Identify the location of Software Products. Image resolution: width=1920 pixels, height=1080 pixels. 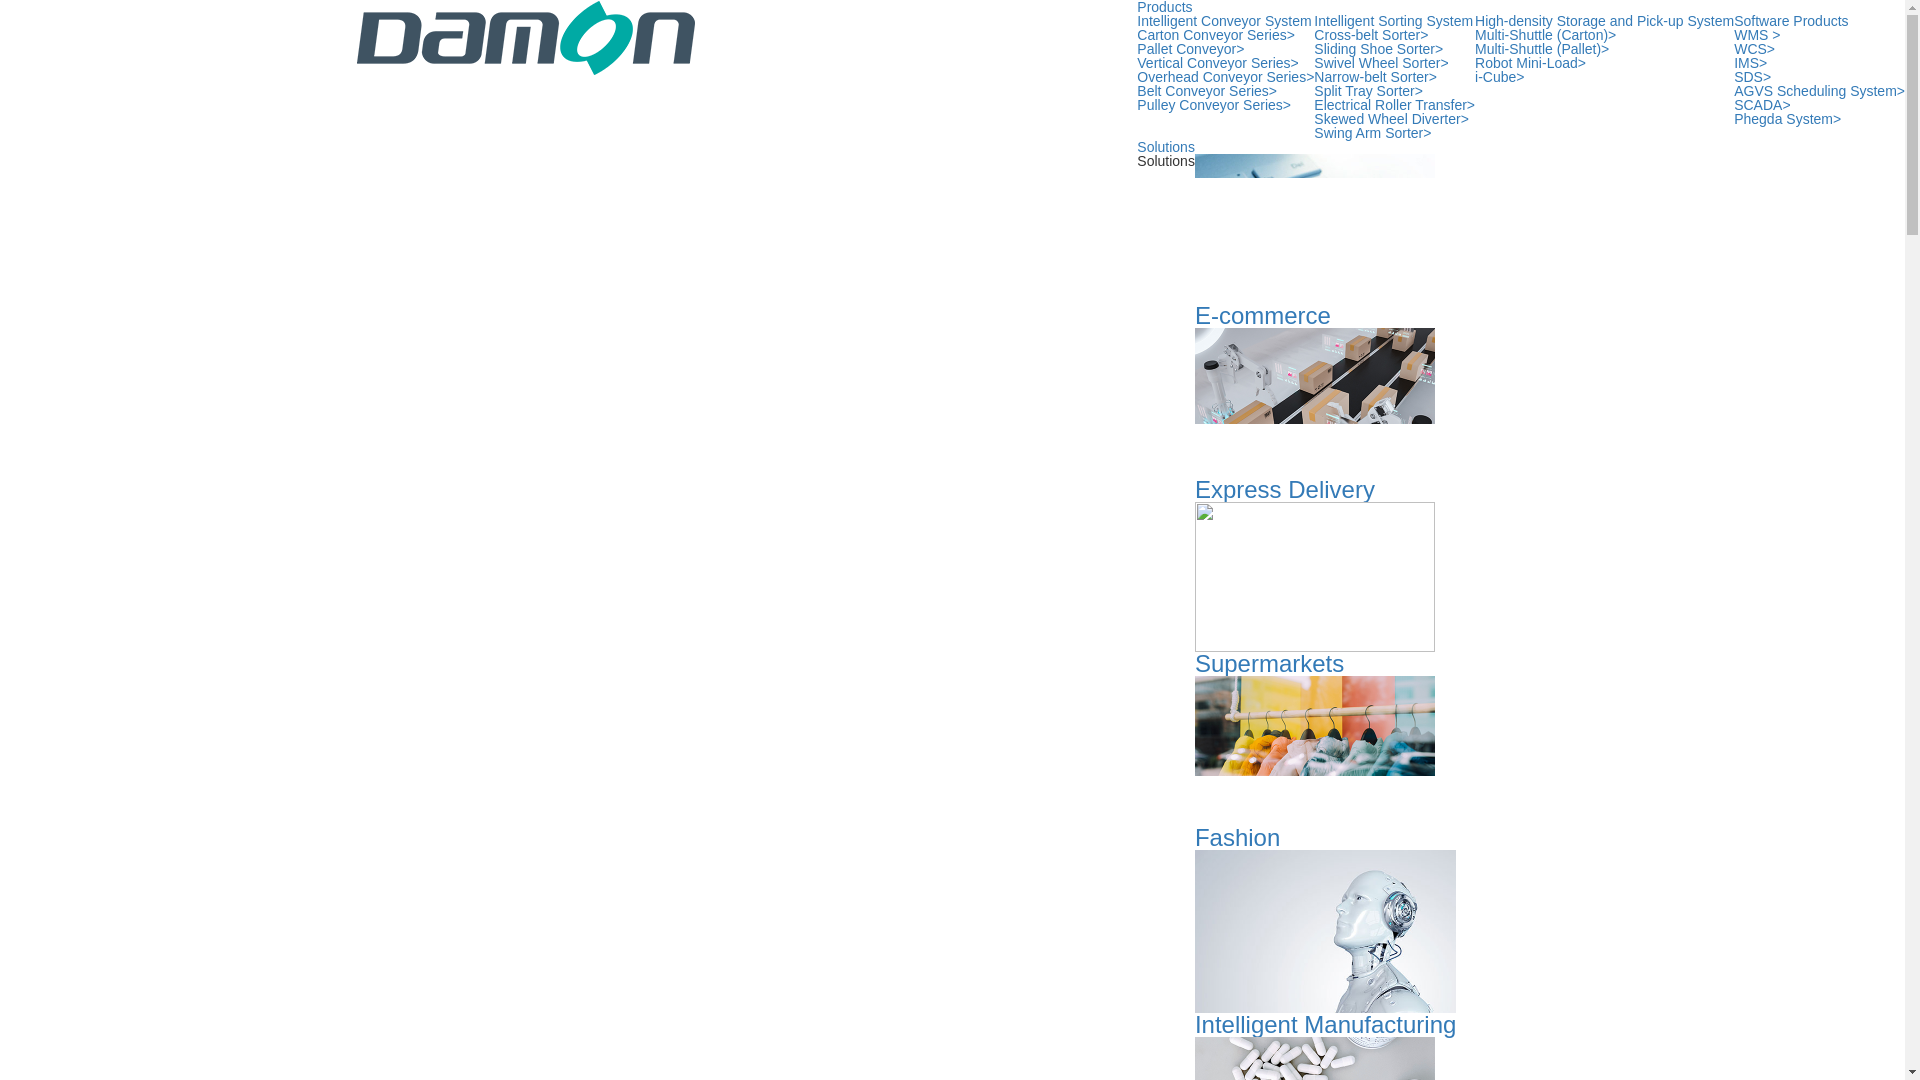
(1790, 21).